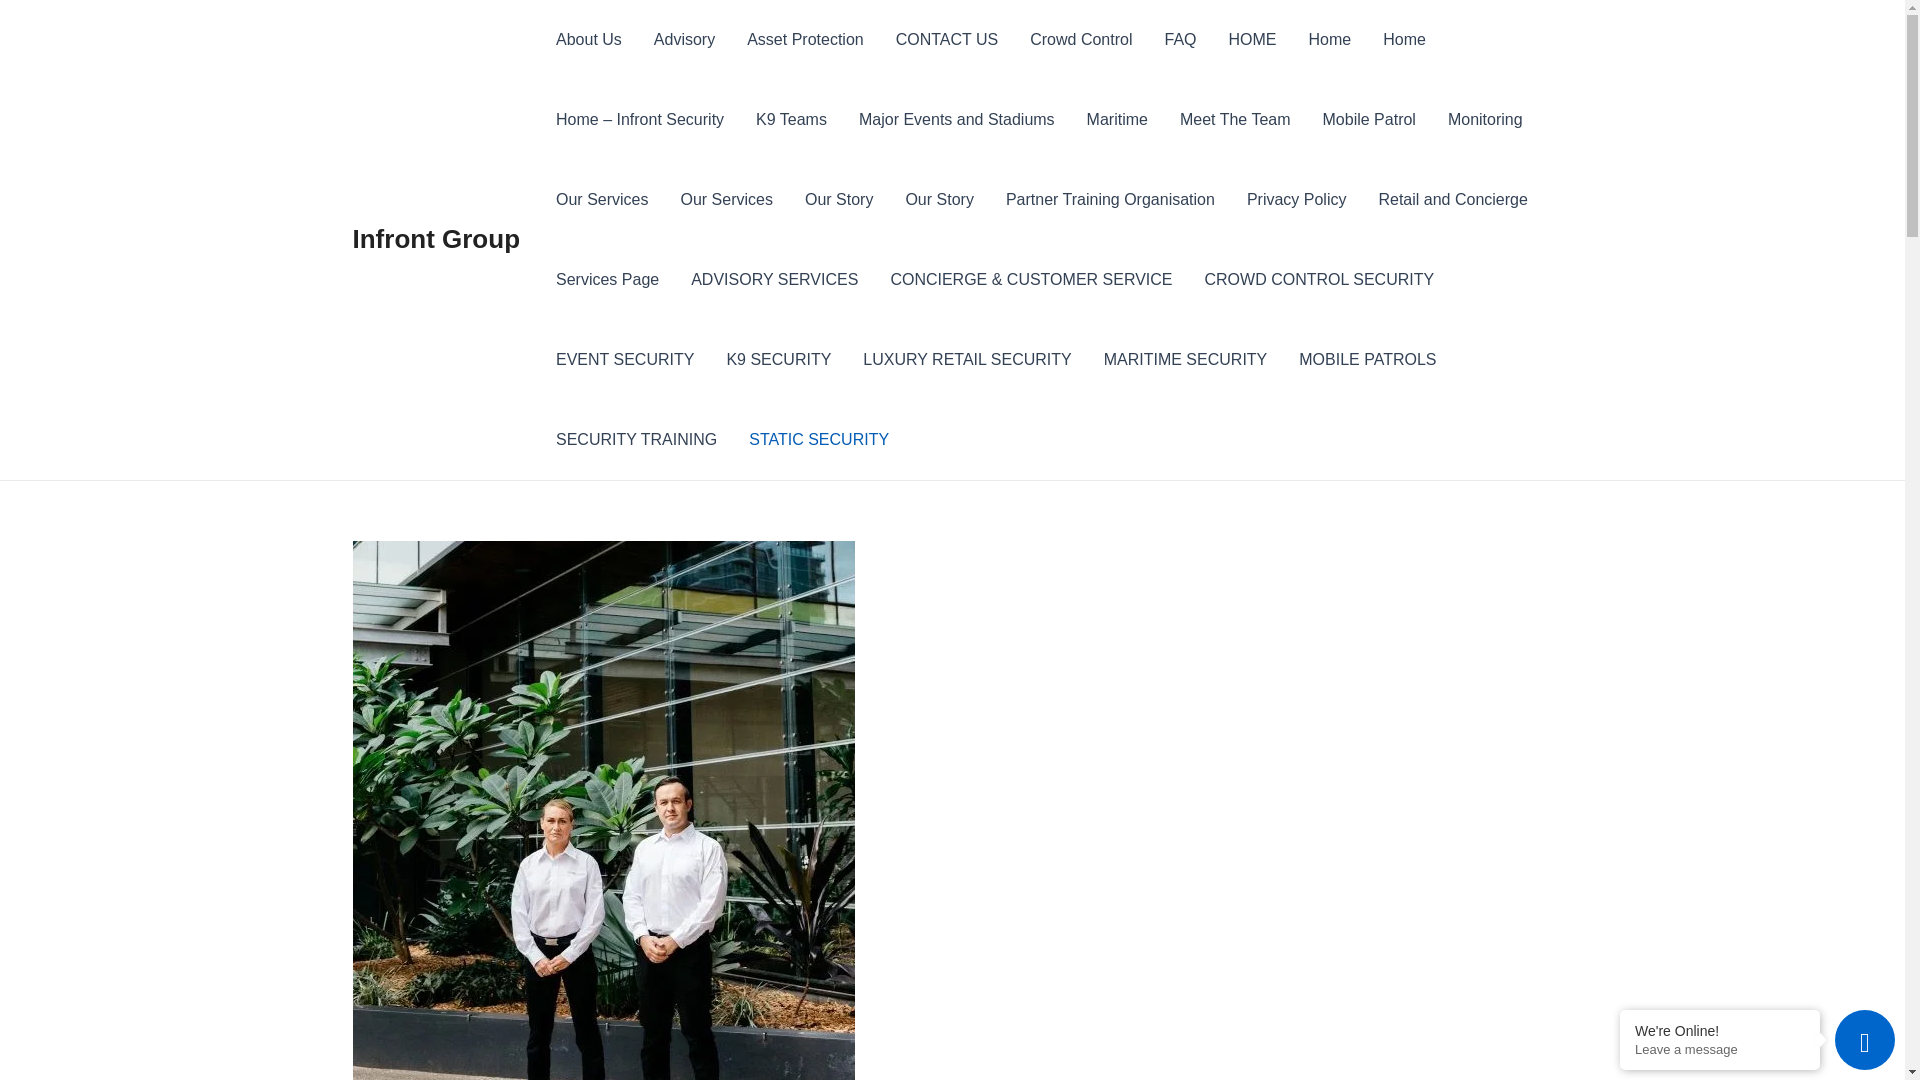  I want to click on HOME, so click(1252, 40).